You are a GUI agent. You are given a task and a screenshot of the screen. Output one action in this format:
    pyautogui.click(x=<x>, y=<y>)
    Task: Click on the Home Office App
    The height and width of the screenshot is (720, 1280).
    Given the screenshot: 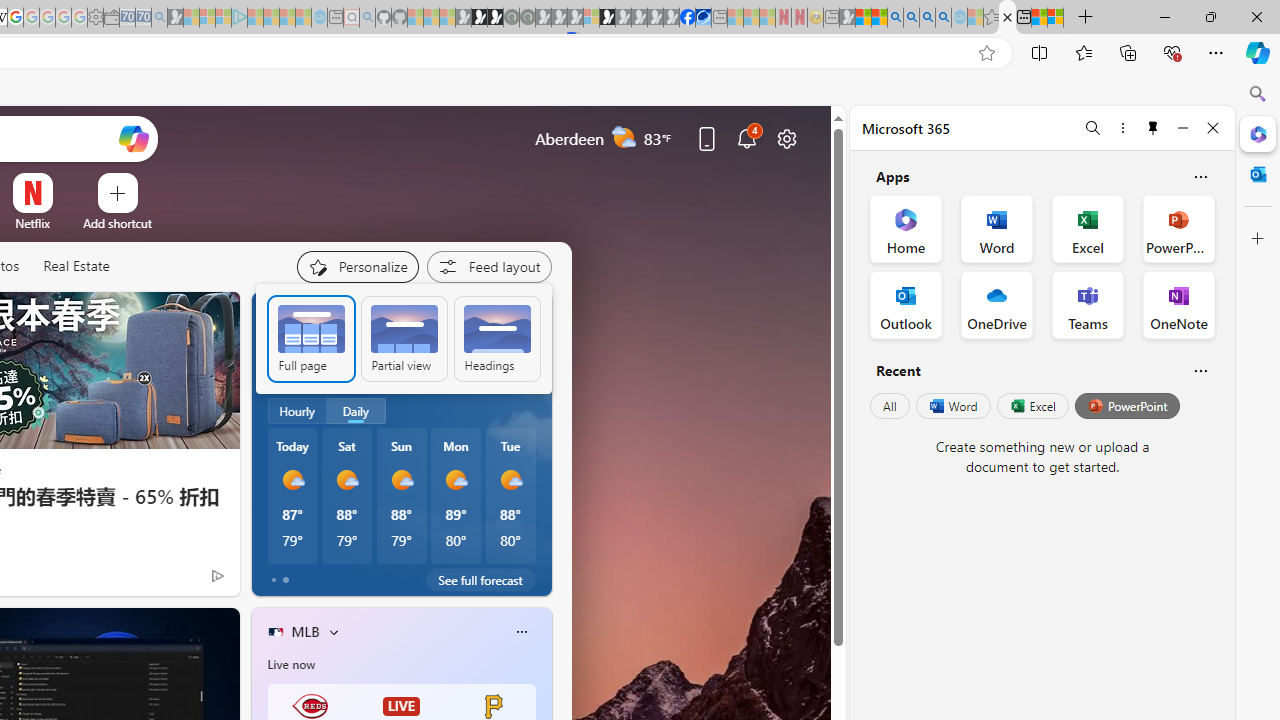 What is the action you would take?
    pyautogui.click(x=906, y=228)
    